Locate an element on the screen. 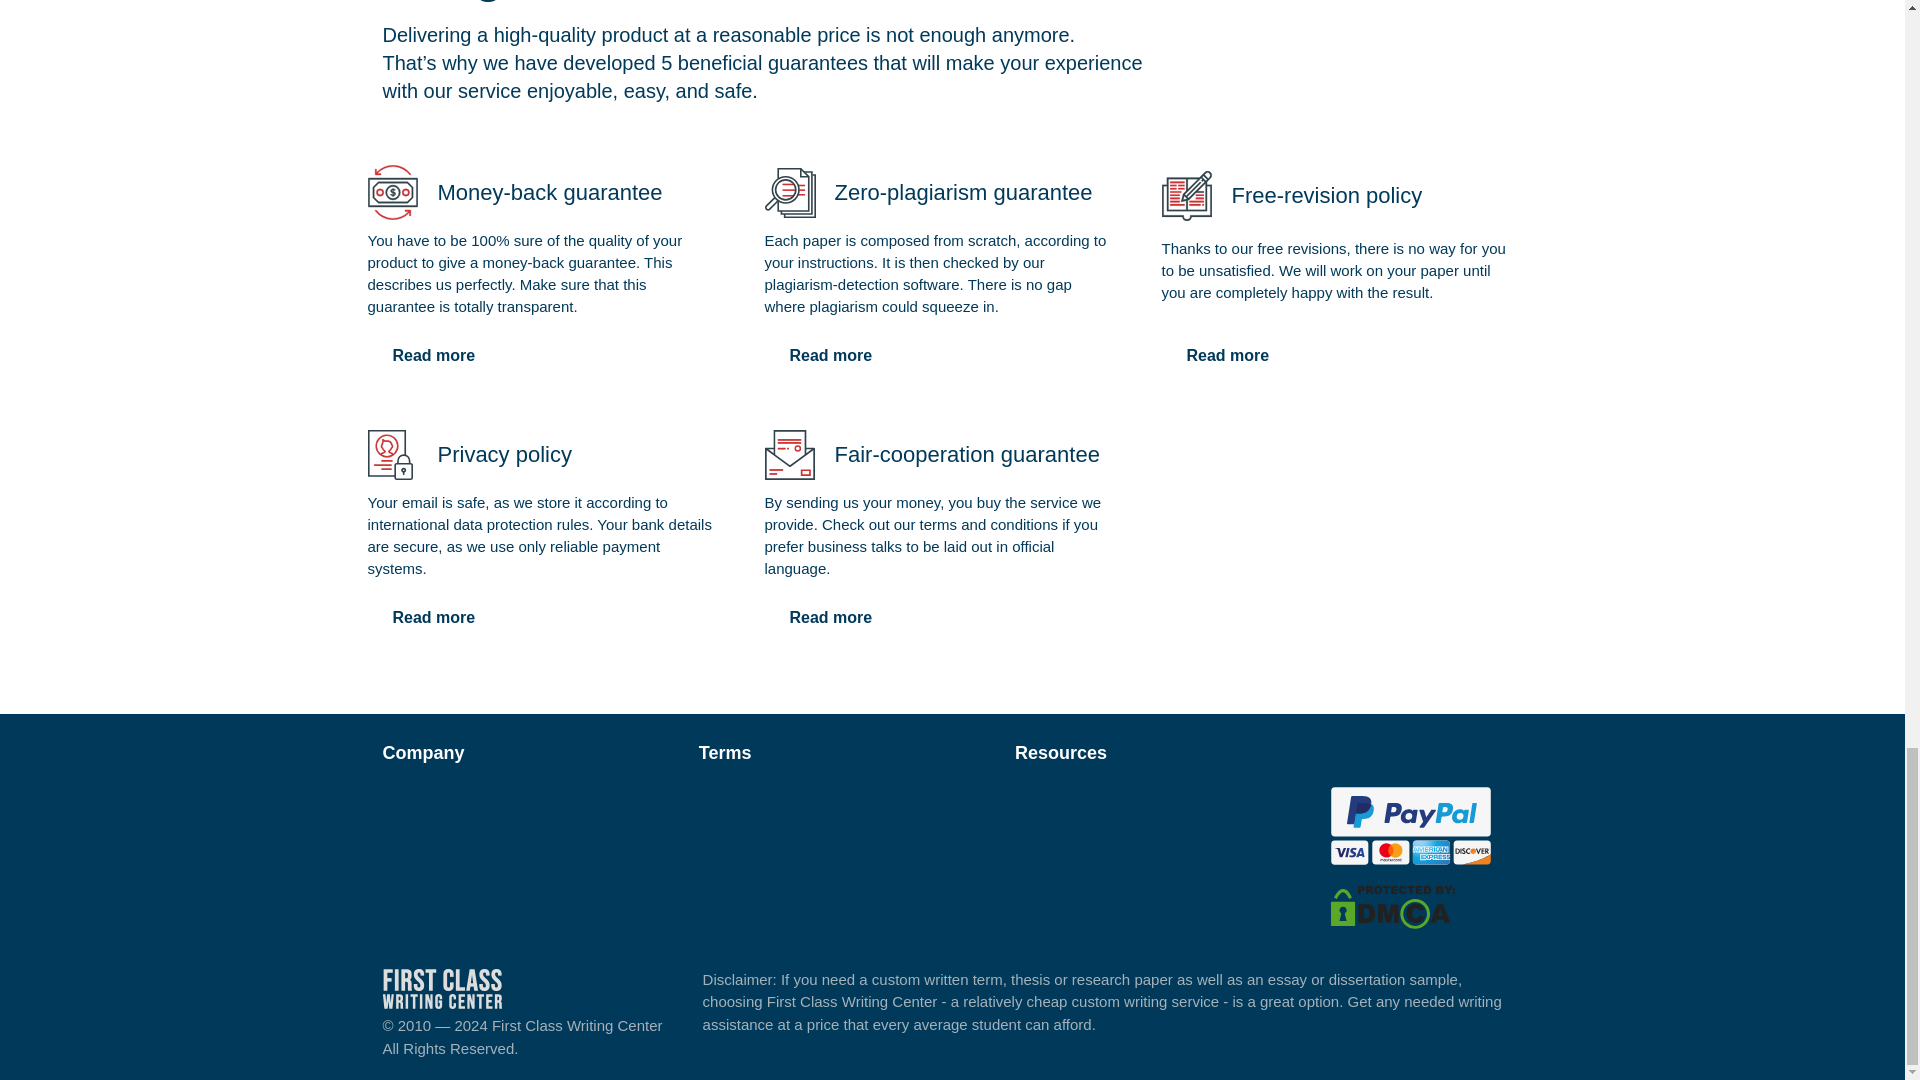 The height and width of the screenshot is (1080, 1920). Read more is located at coordinates (830, 355).